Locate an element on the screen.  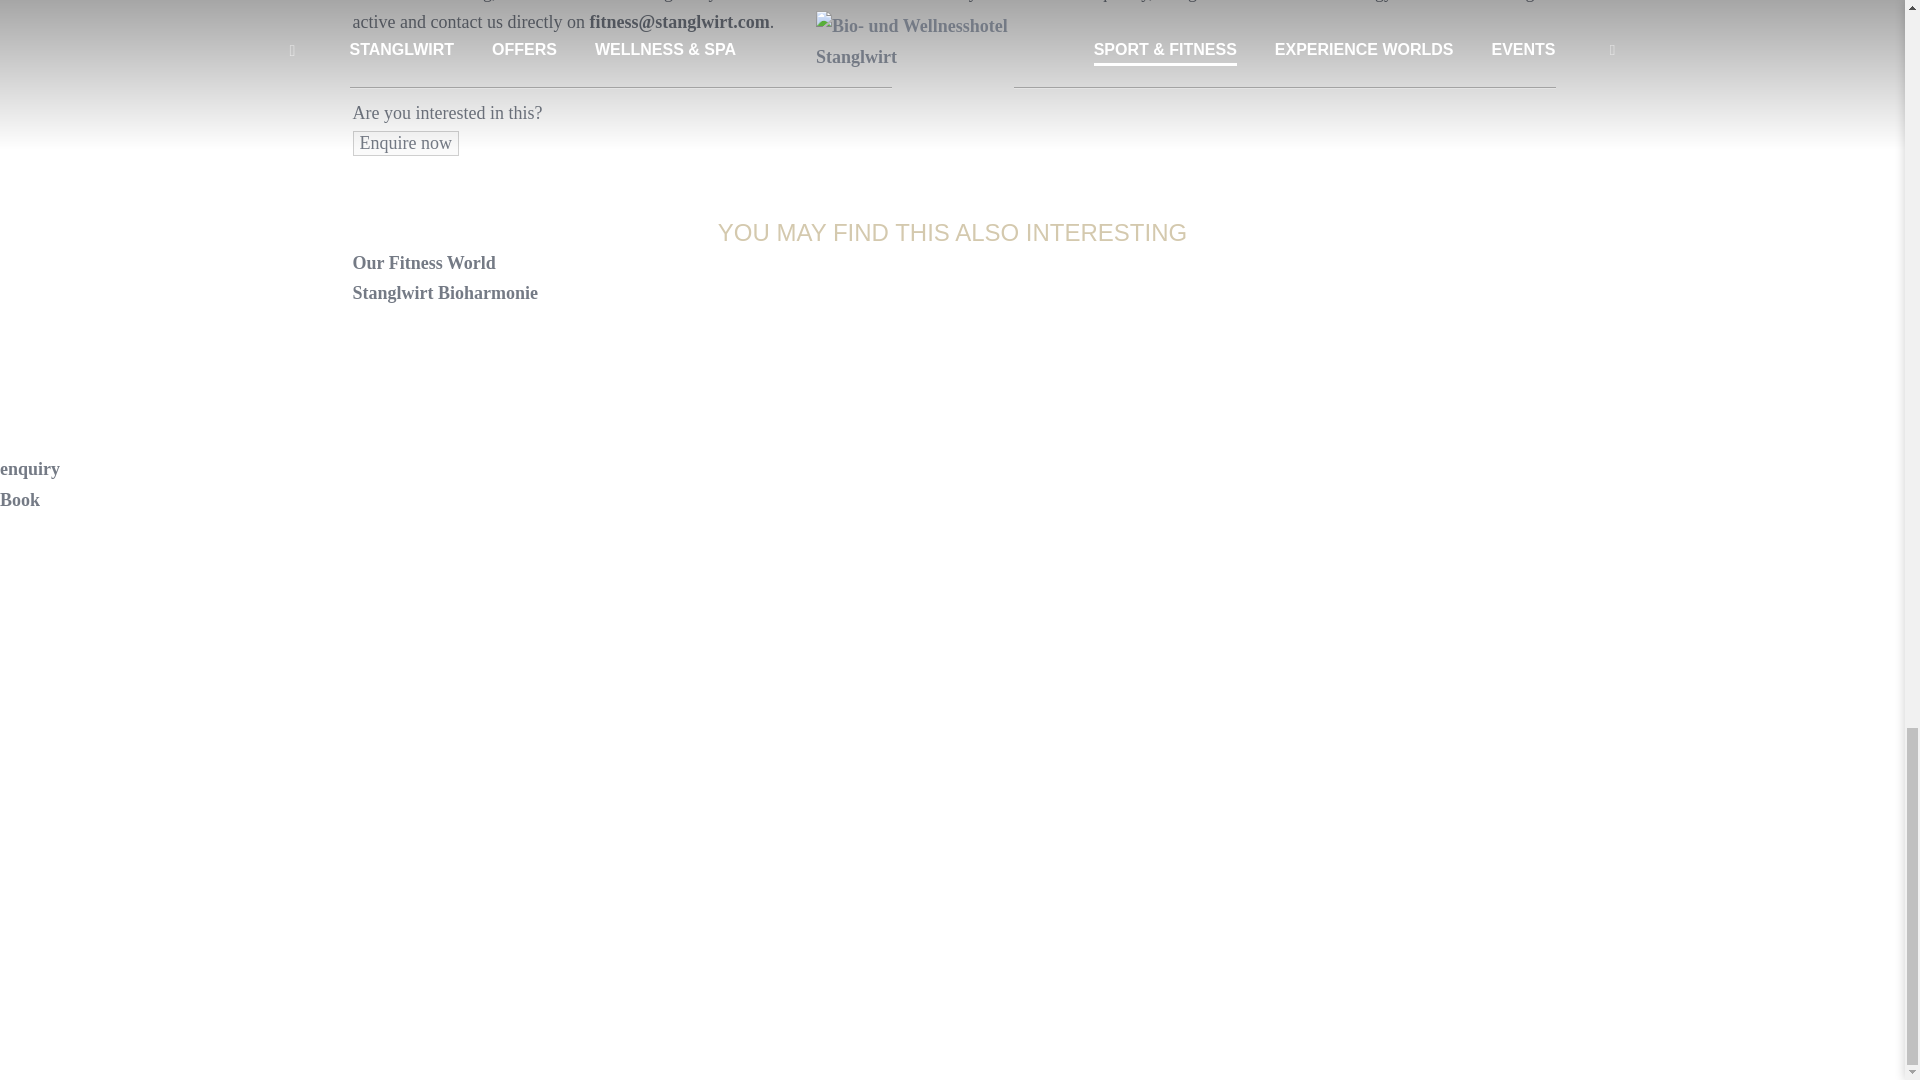
Enquire now is located at coordinates (404, 142).